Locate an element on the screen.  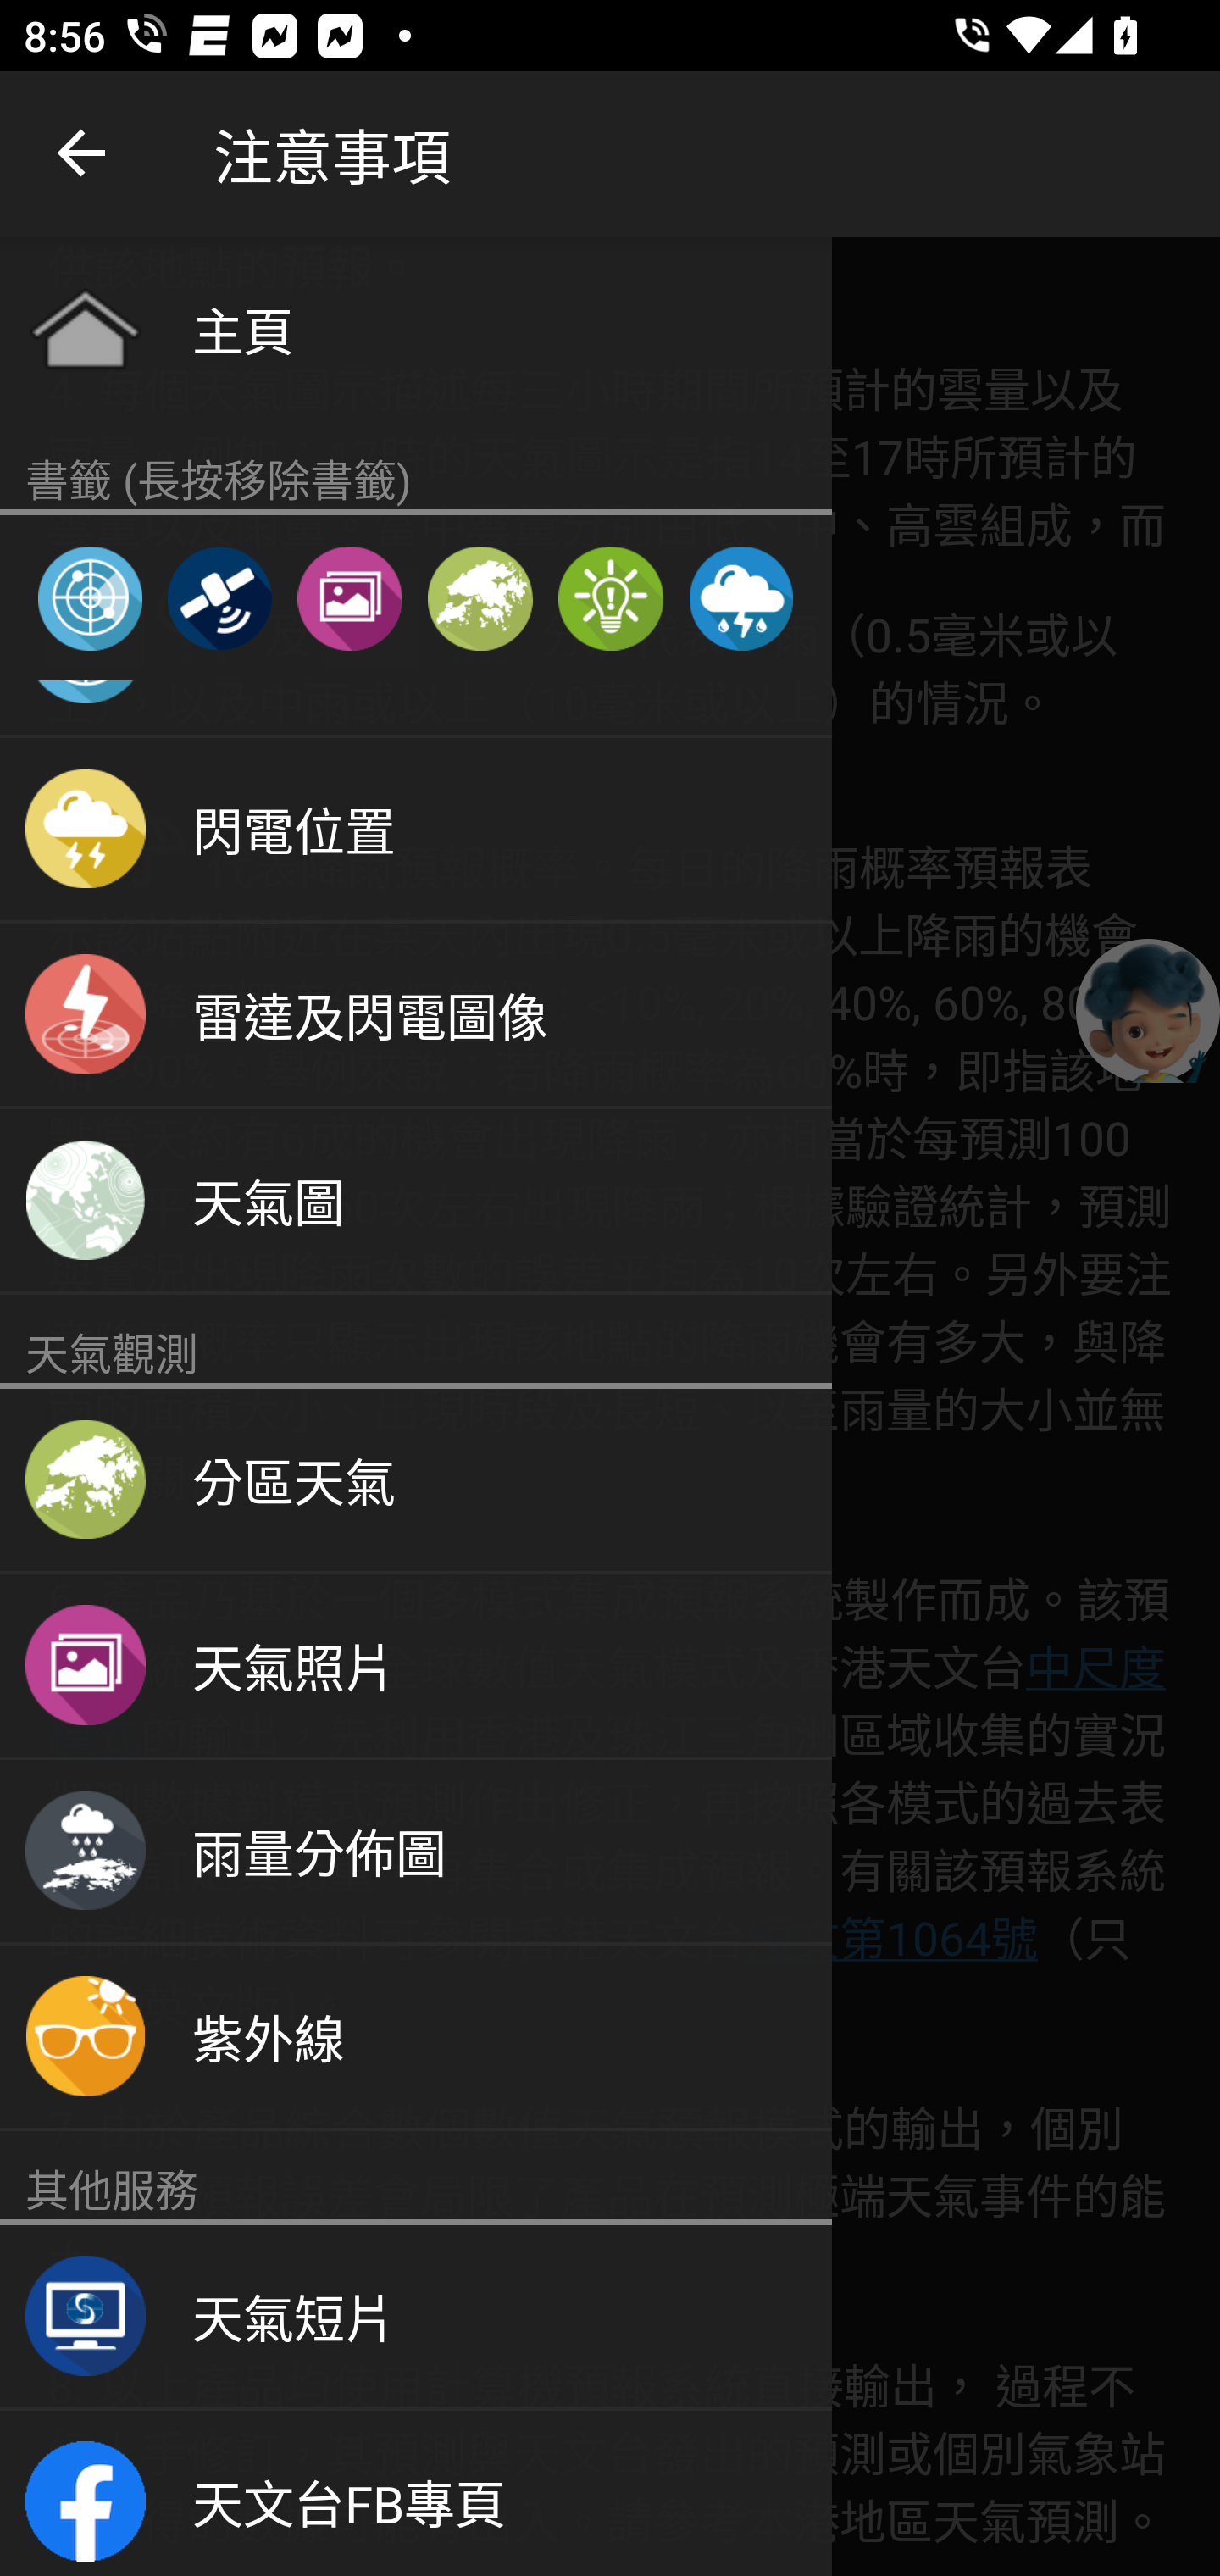
主頁 is located at coordinates (416, 328).